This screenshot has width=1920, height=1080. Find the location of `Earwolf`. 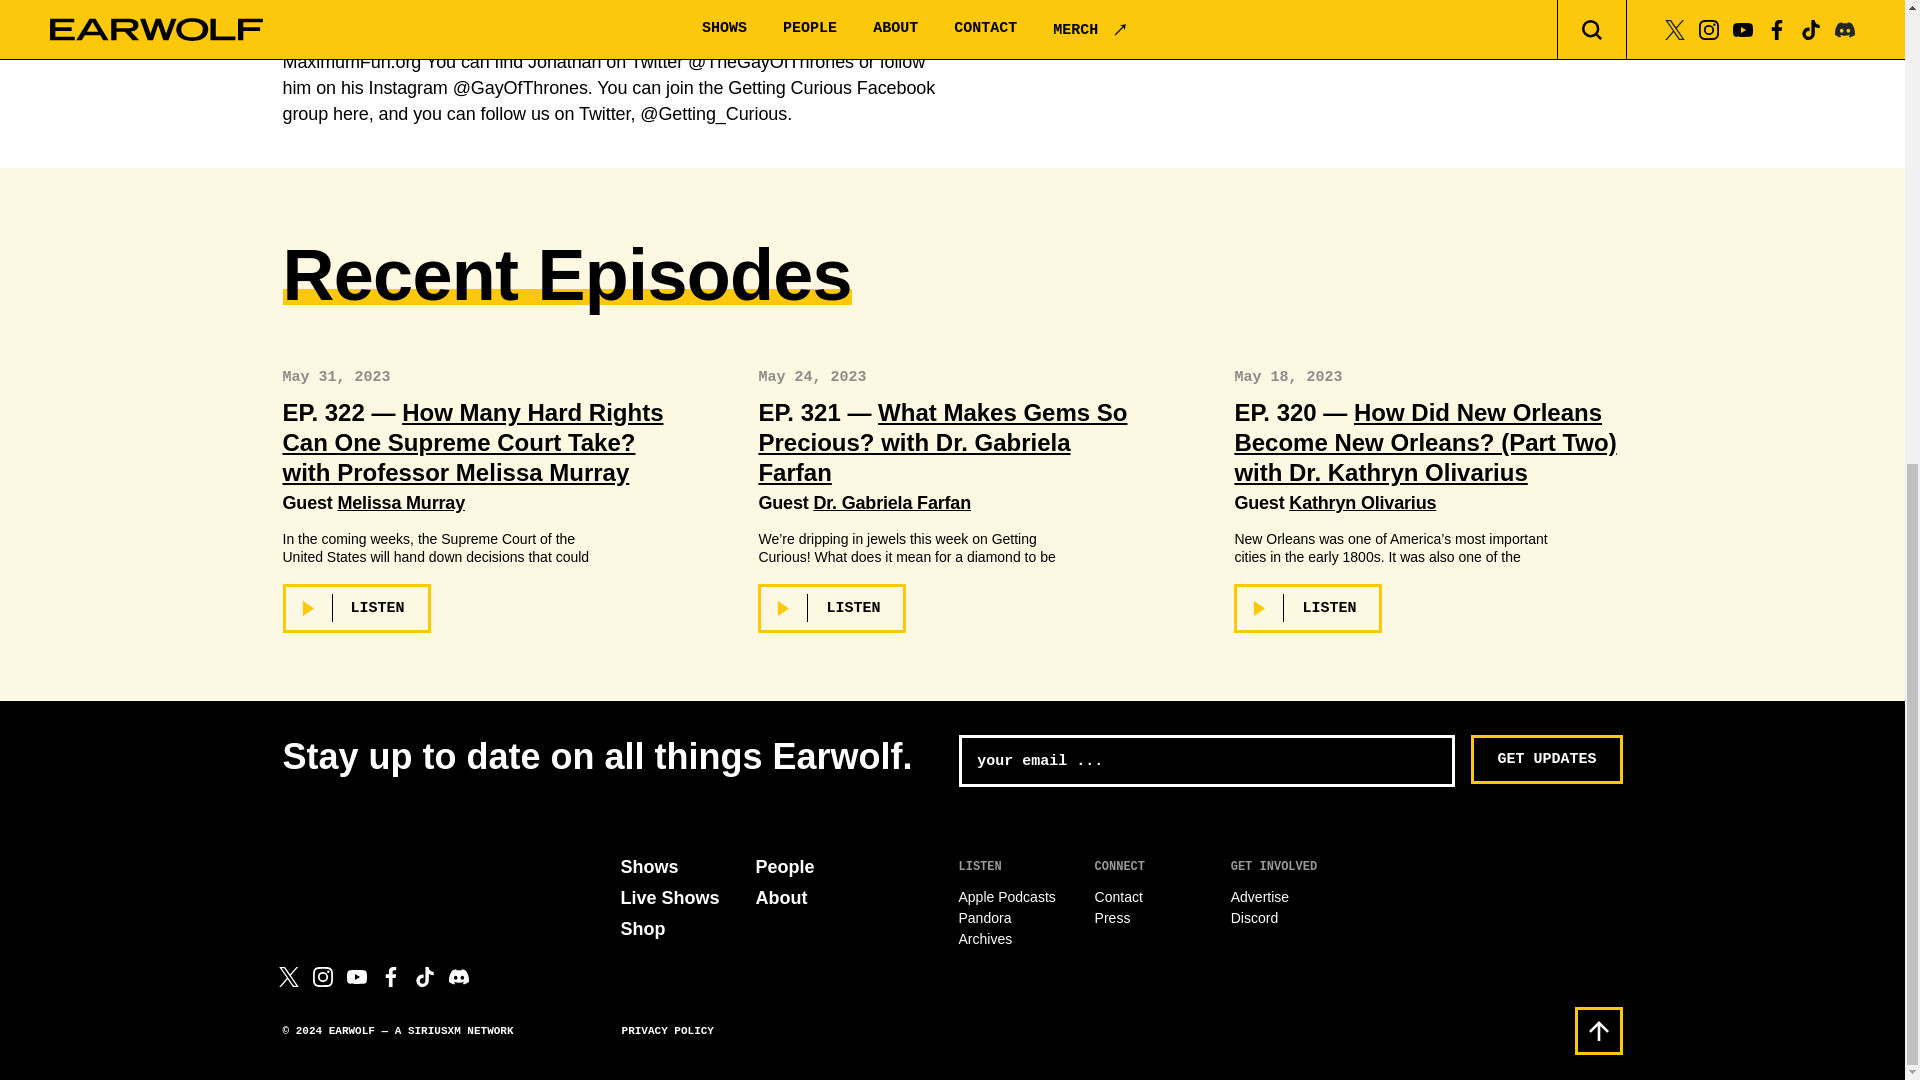

Earwolf is located at coordinates (374, 868).